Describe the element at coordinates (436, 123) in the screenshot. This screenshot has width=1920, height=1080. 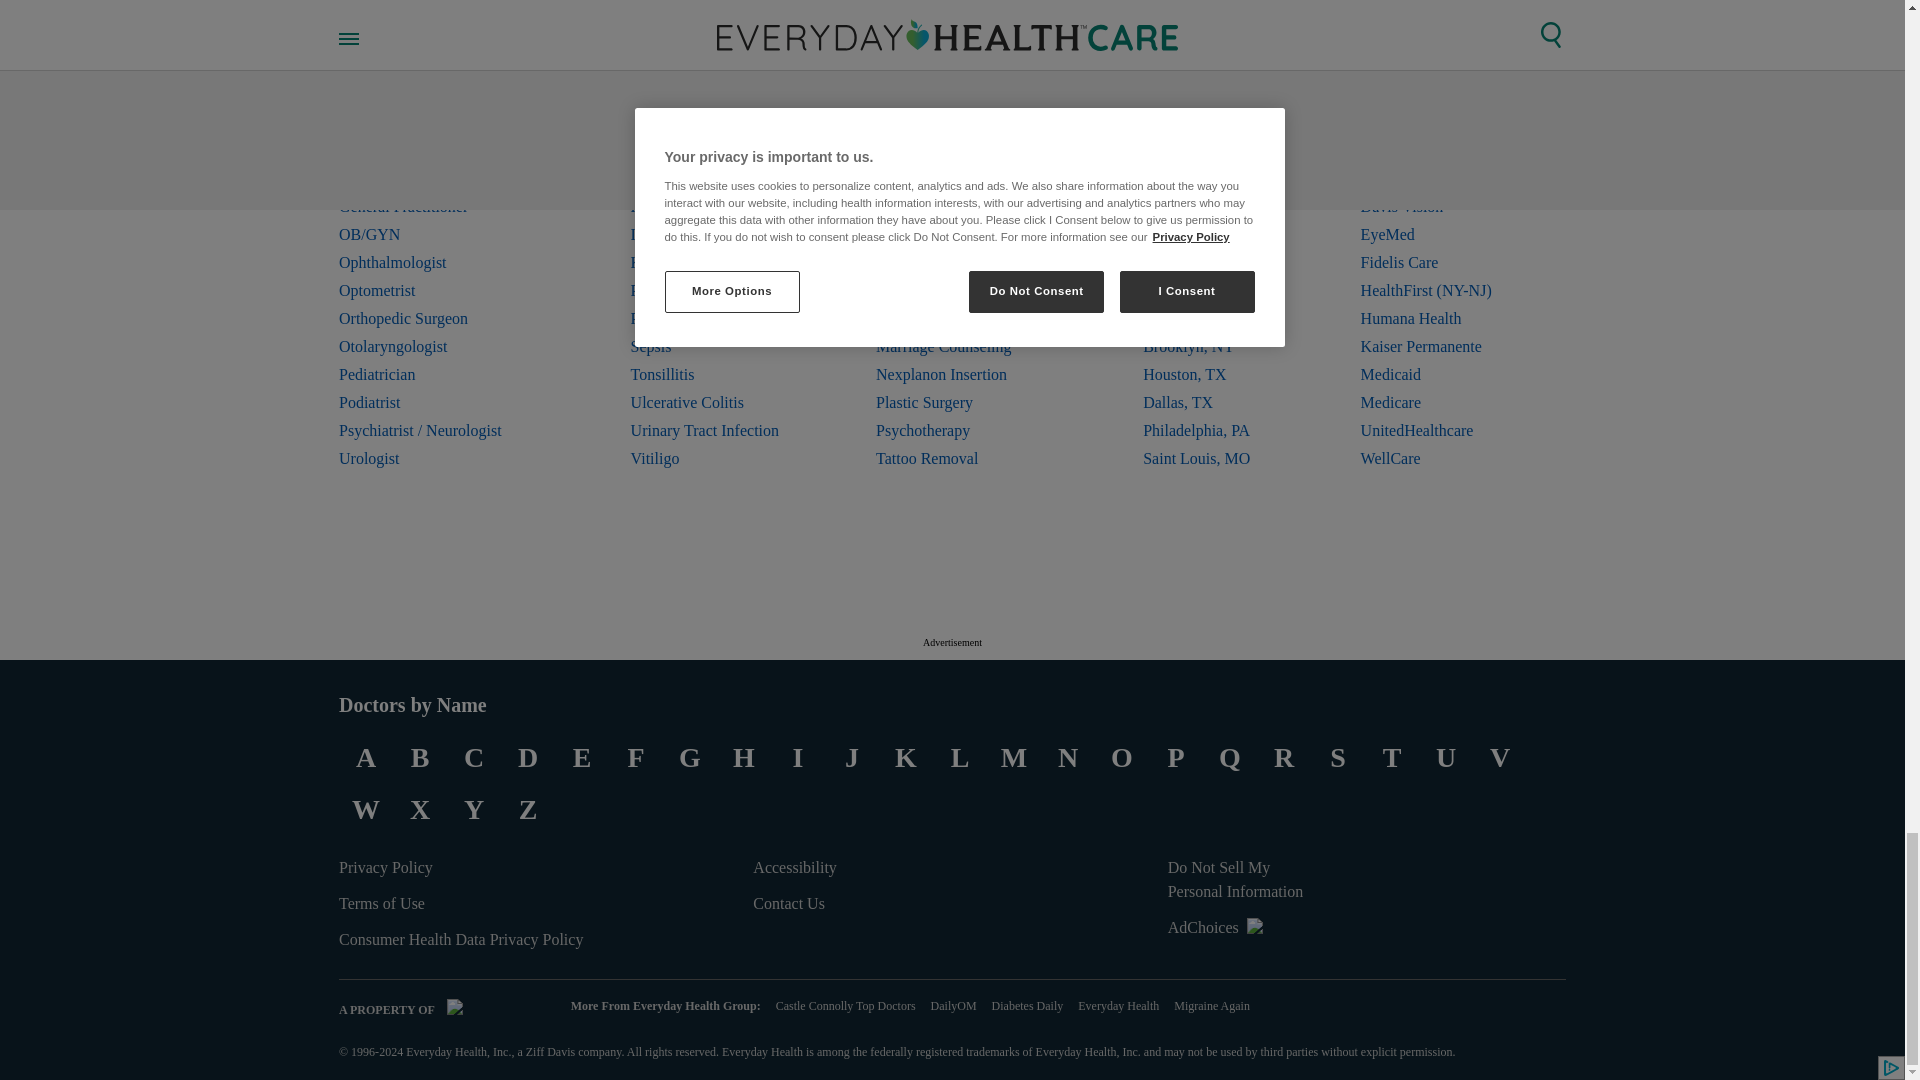
I see `Dermatologist` at that location.